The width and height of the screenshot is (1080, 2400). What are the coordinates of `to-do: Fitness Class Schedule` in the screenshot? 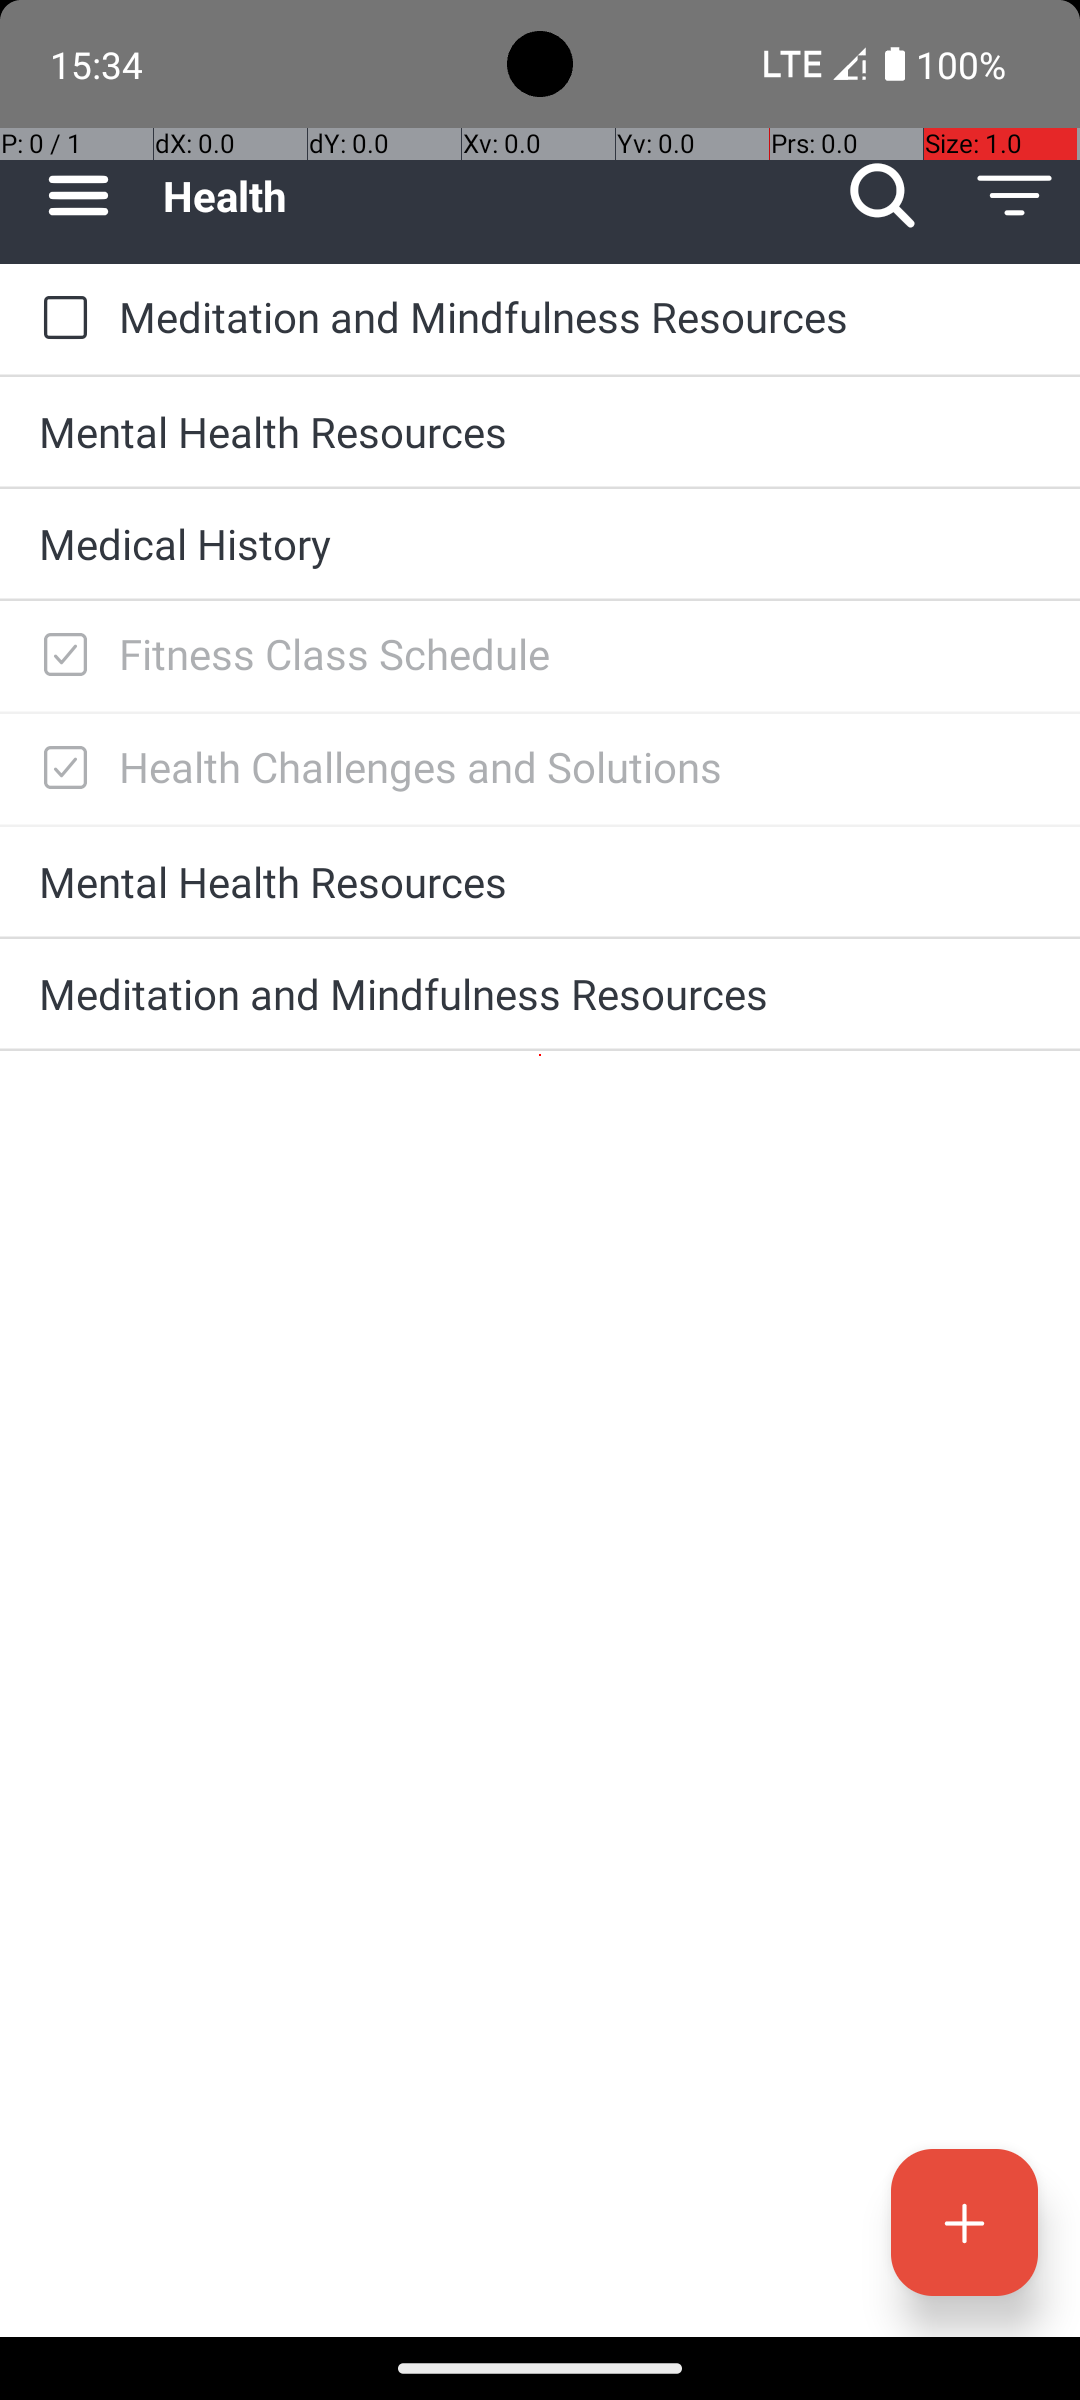 It's located at (60, 656).